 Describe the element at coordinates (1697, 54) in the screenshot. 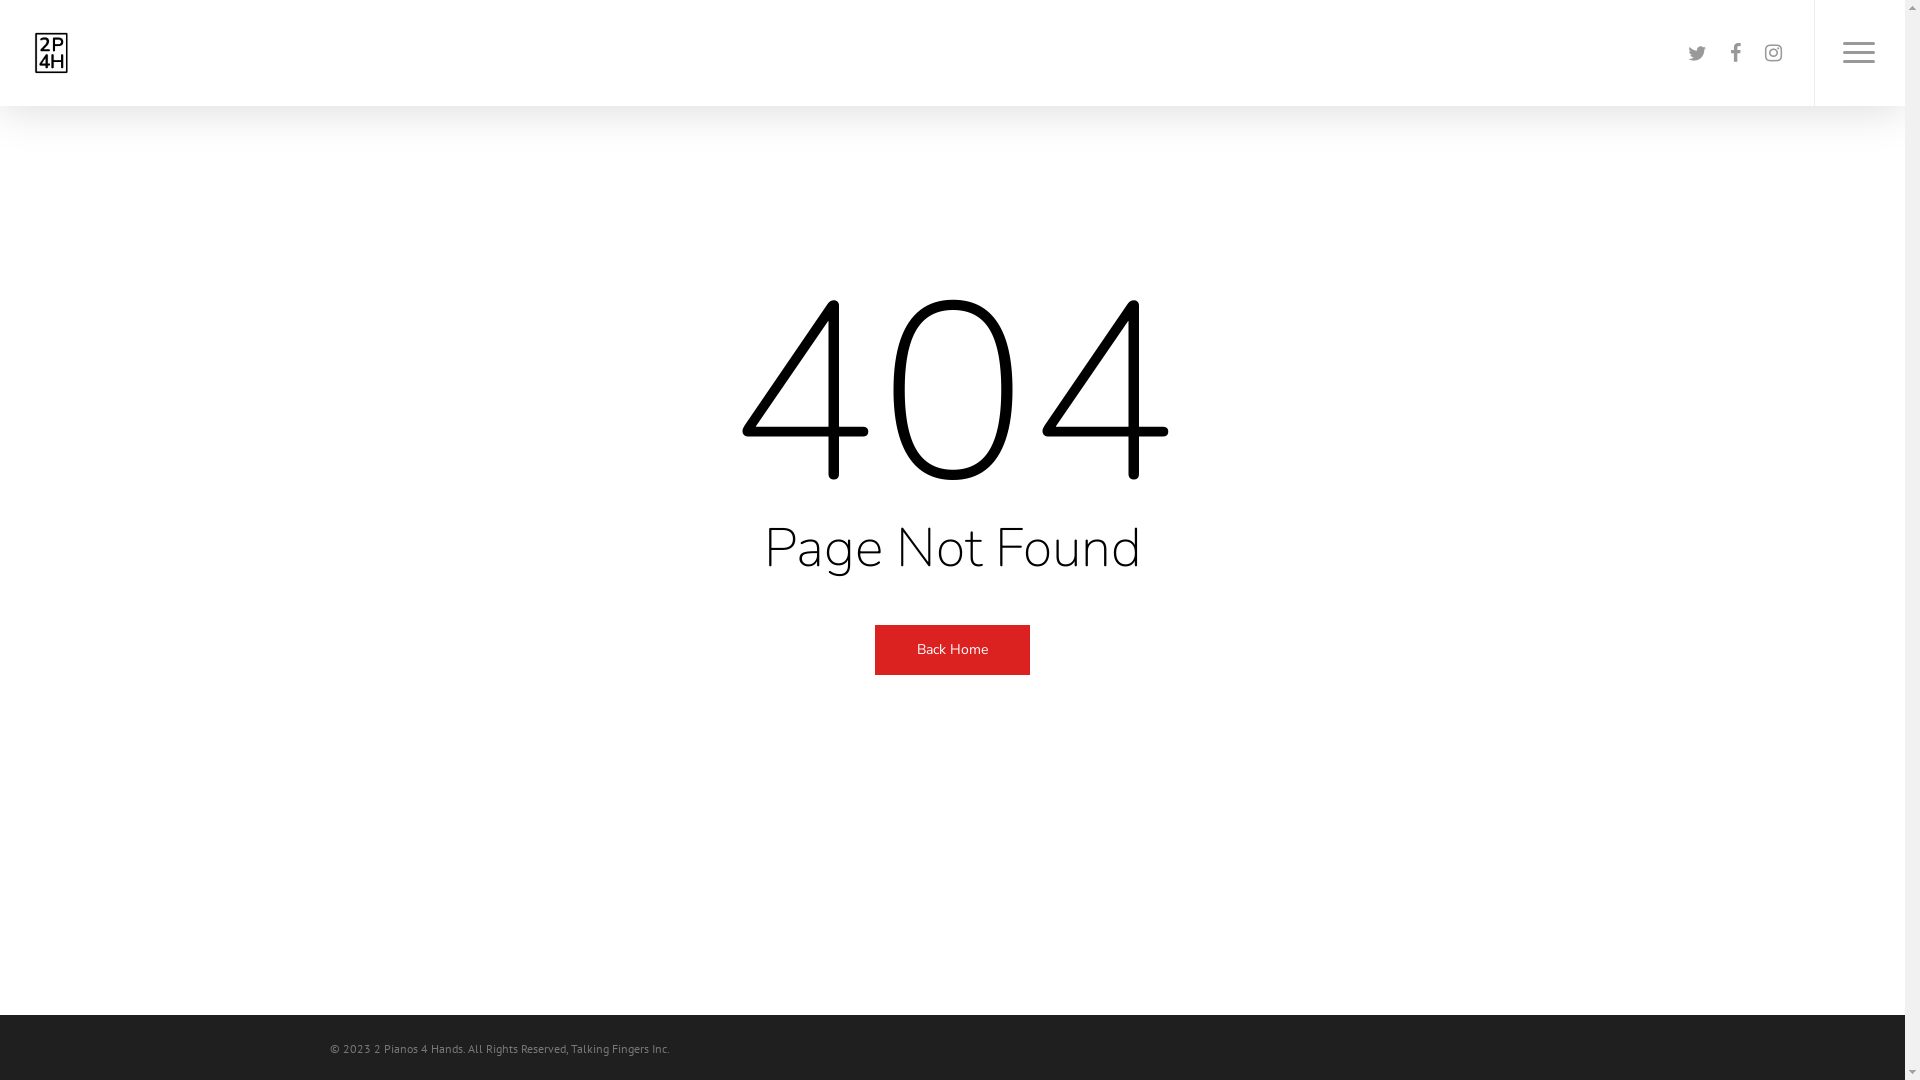

I see `twitter` at that location.